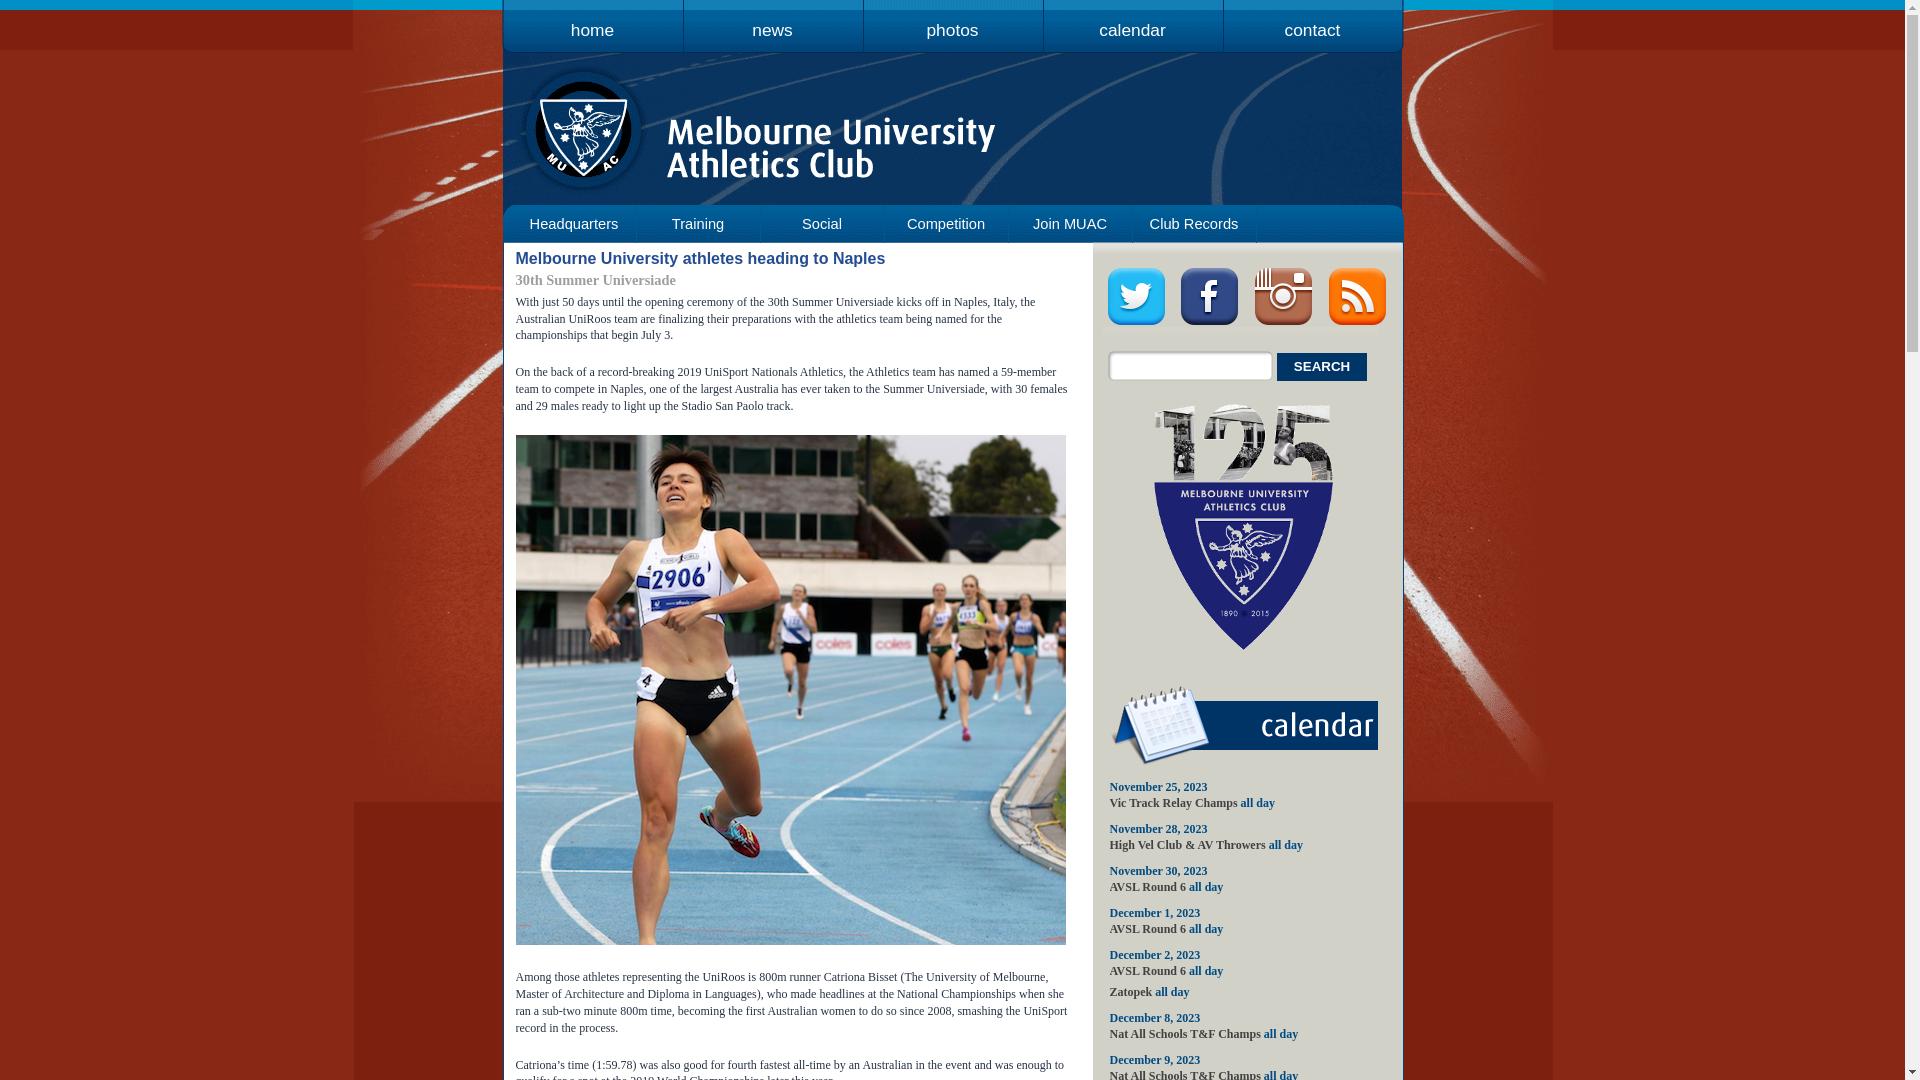 The height and width of the screenshot is (1080, 1920). Describe the element at coordinates (773, 20) in the screenshot. I see `news` at that location.